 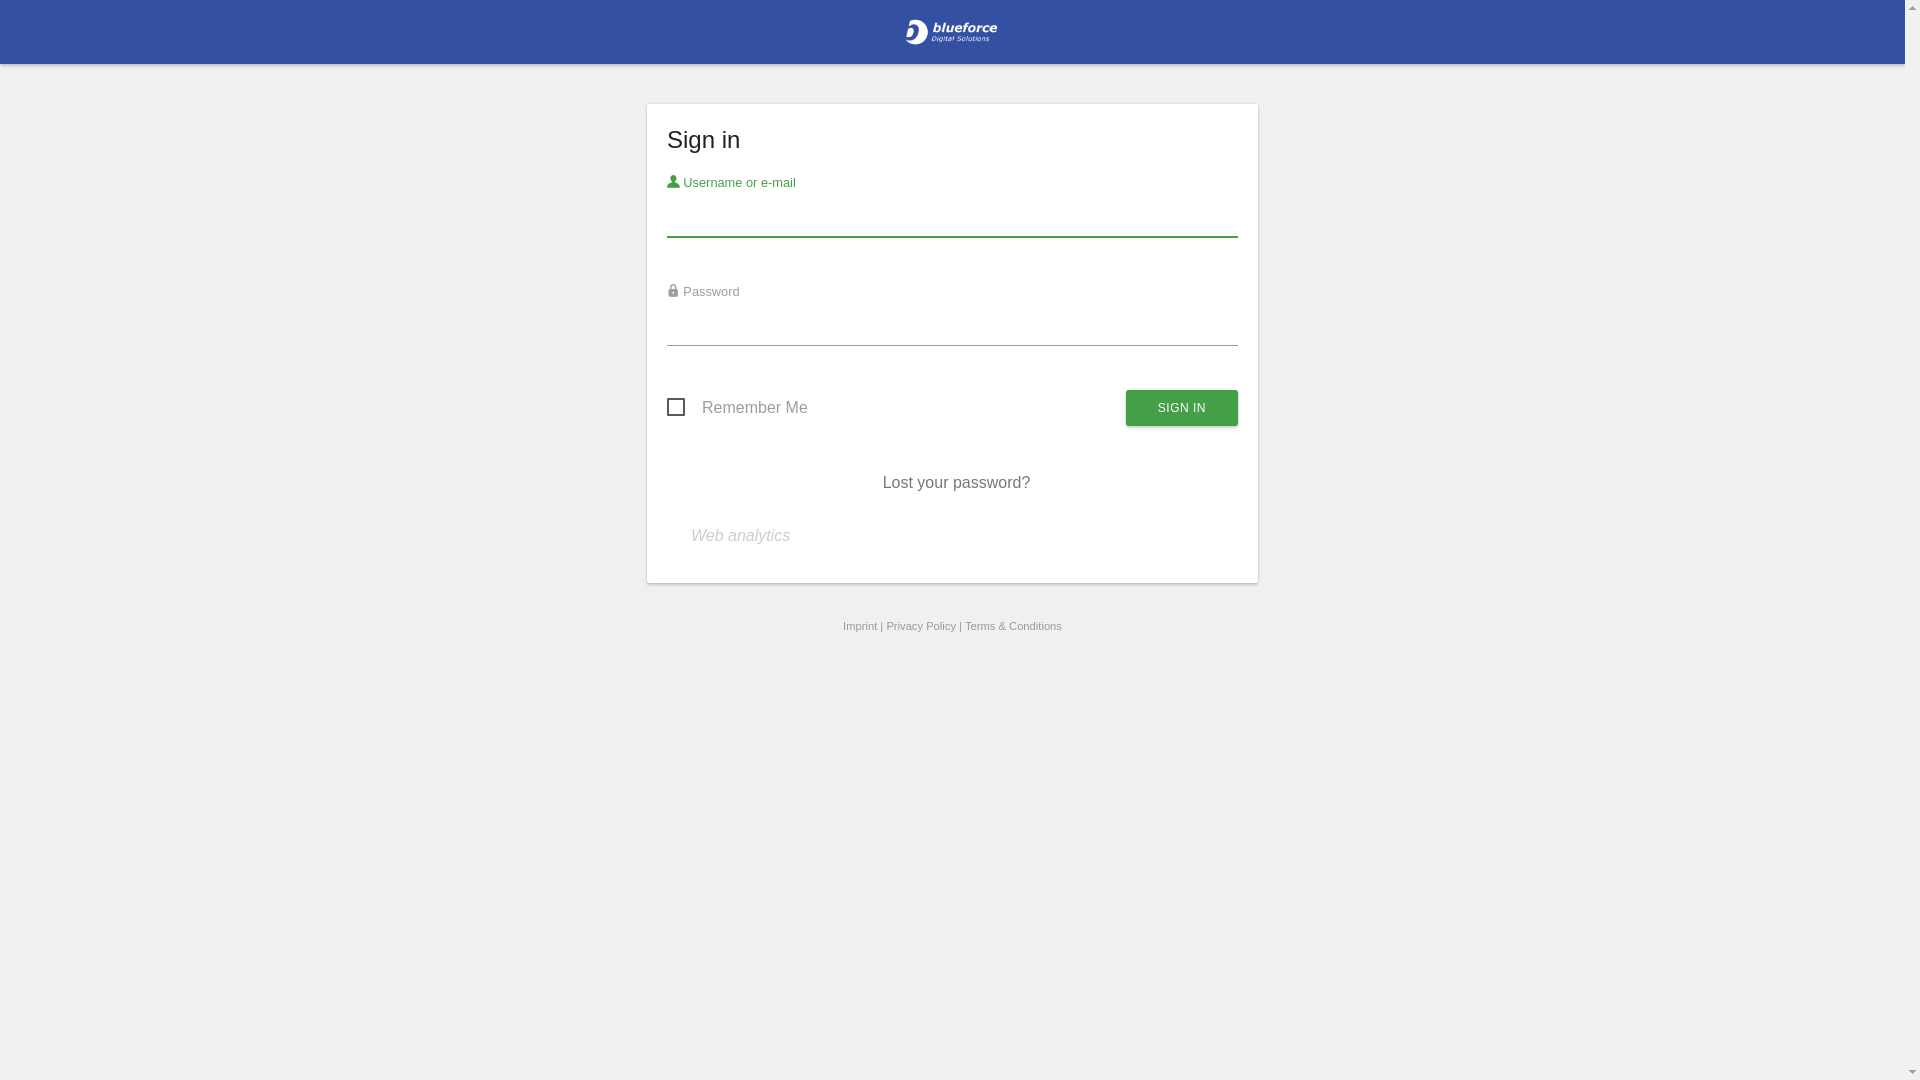 I want to click on Powered by Matomo, so click(x=952, y=38).